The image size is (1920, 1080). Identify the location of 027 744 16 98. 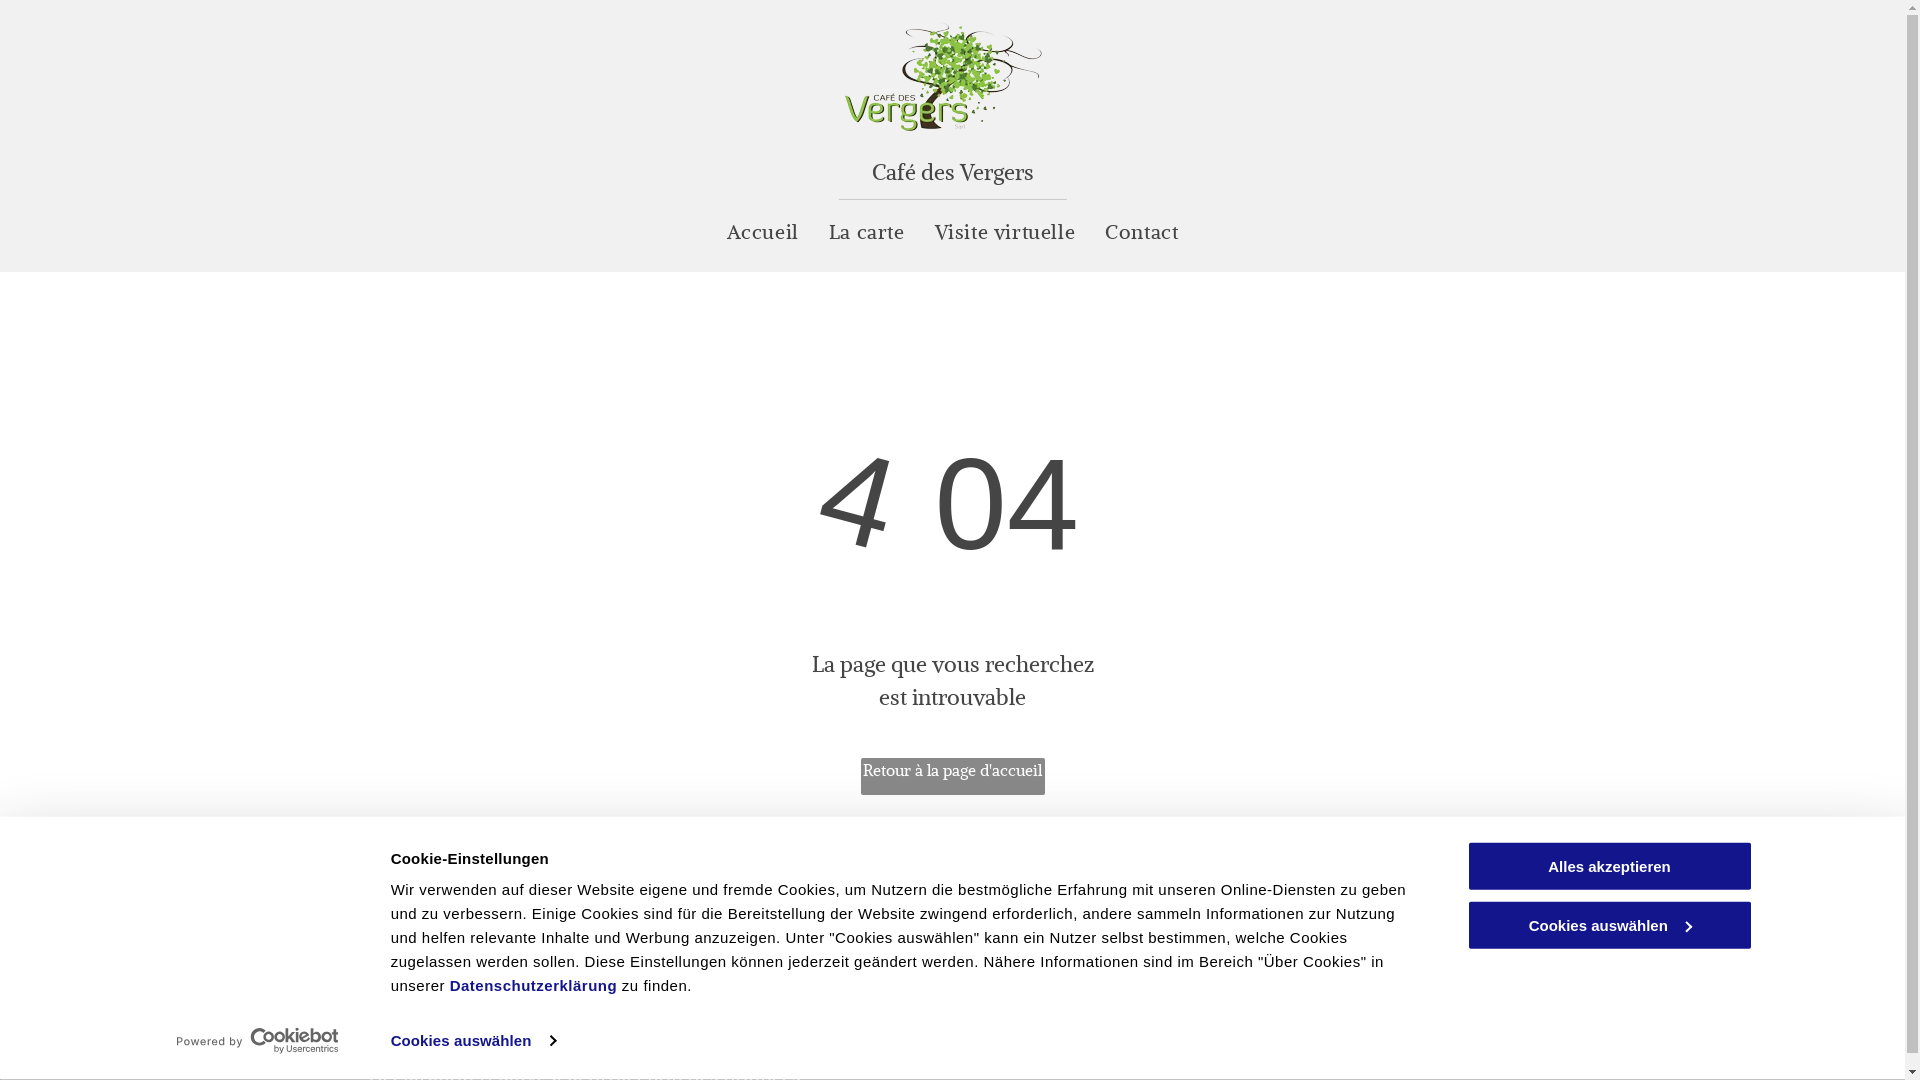
(717, 924).